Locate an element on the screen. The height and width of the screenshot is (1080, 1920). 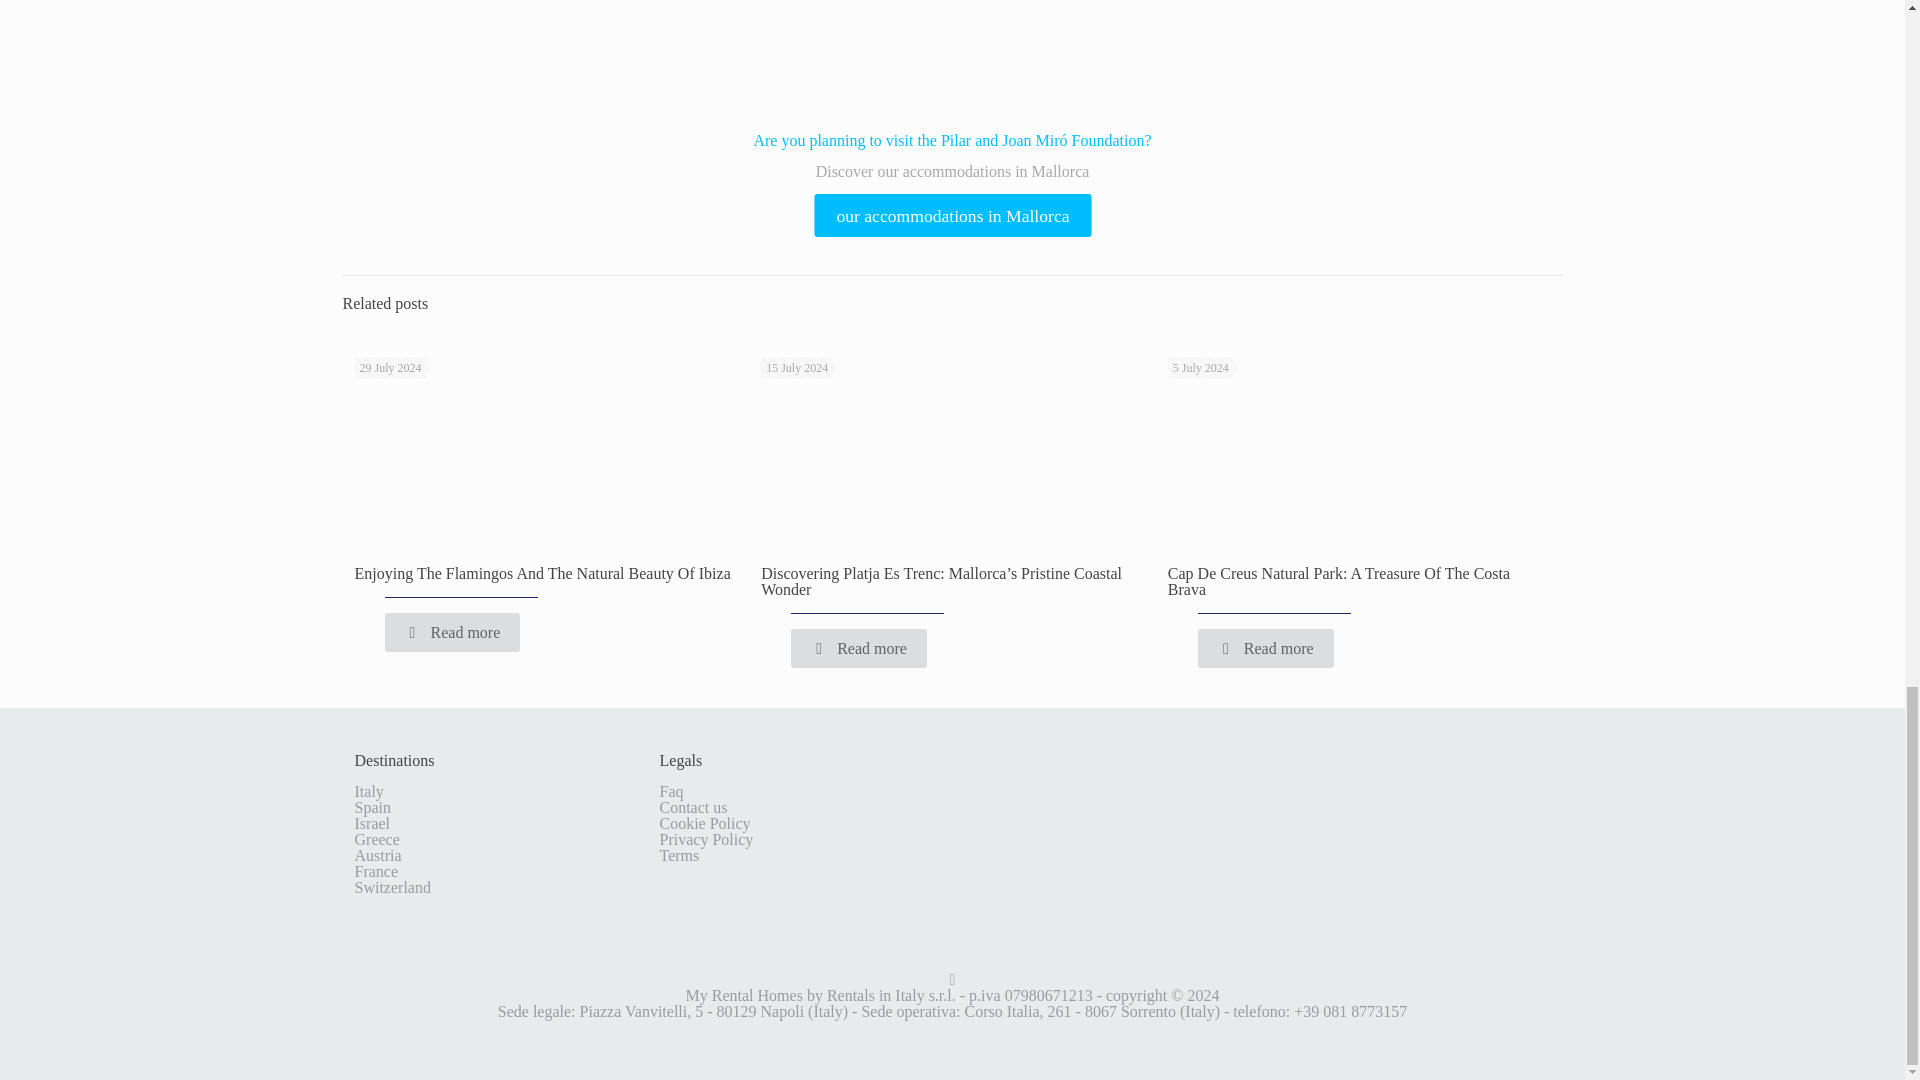
Privacy Policy is located at coordinates (707, 838).